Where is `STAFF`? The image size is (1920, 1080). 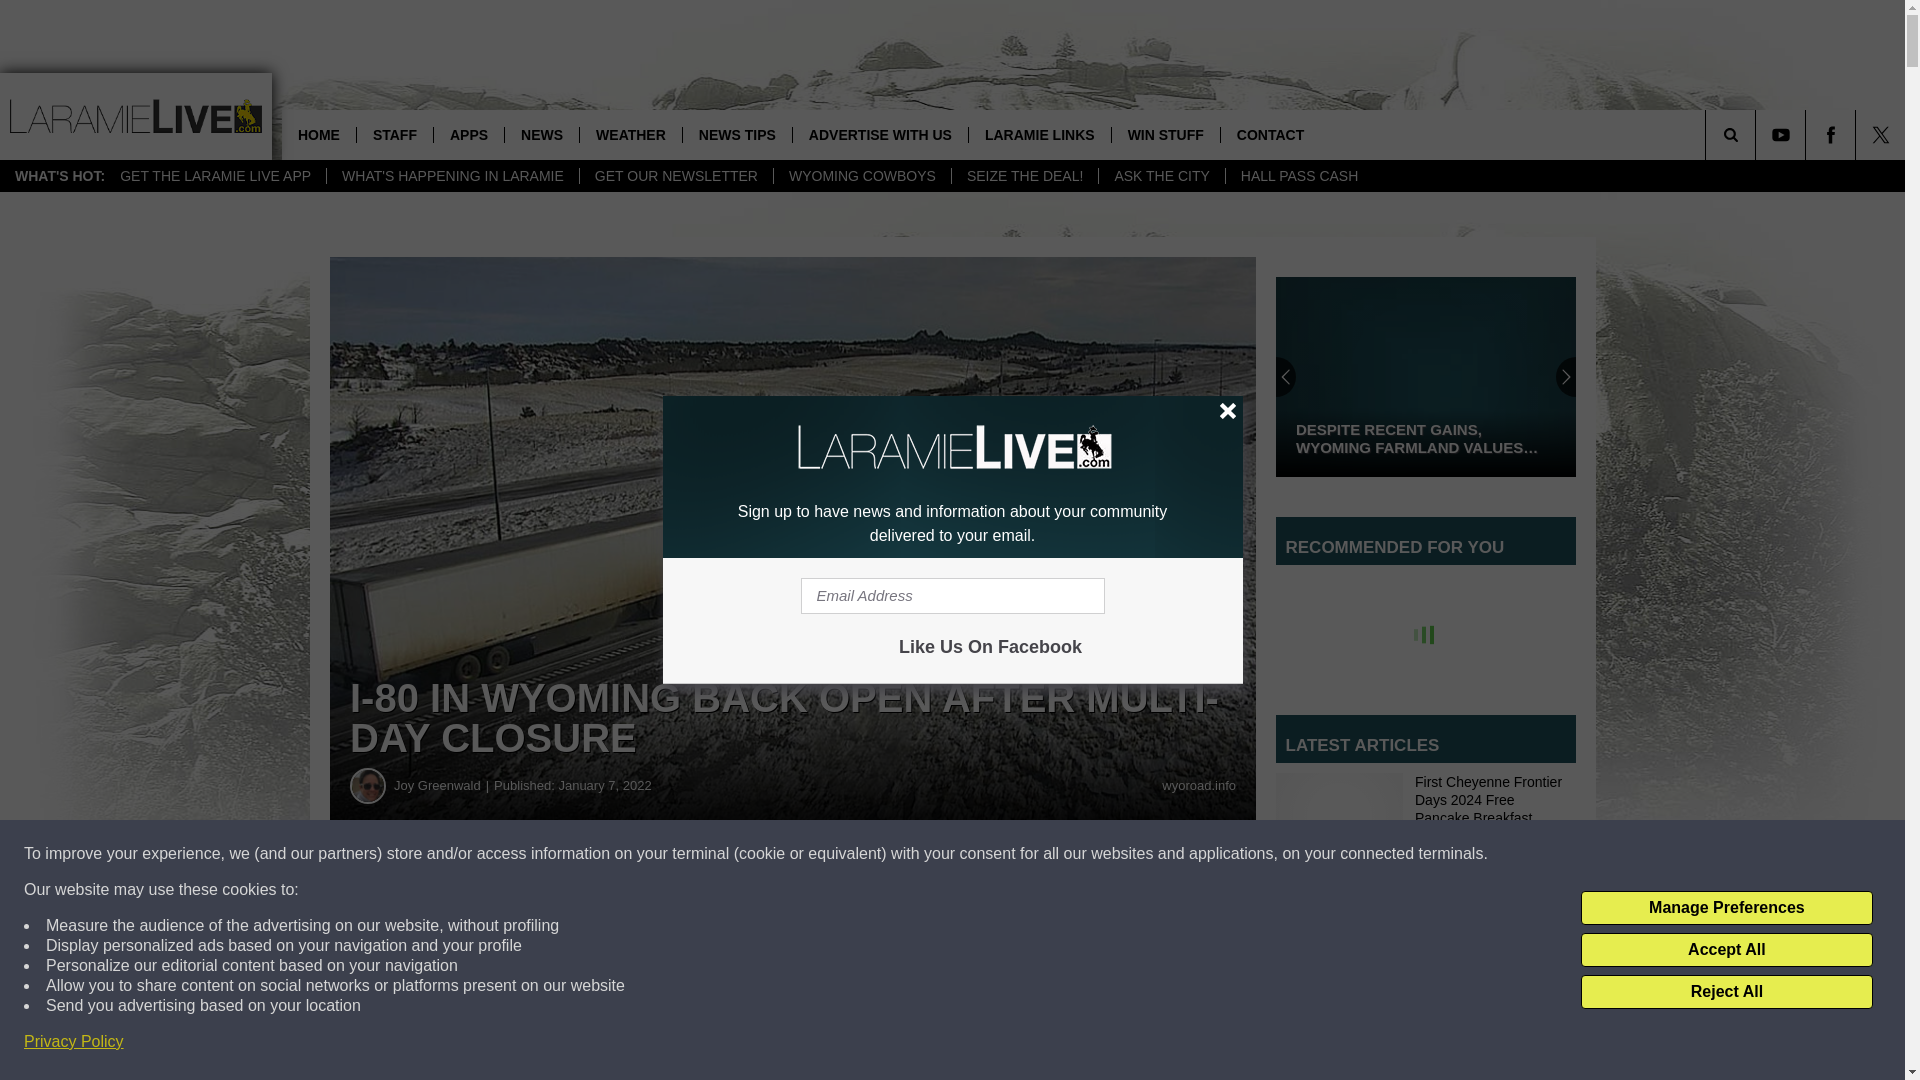
STAFF is located at coordinates (394, 134).